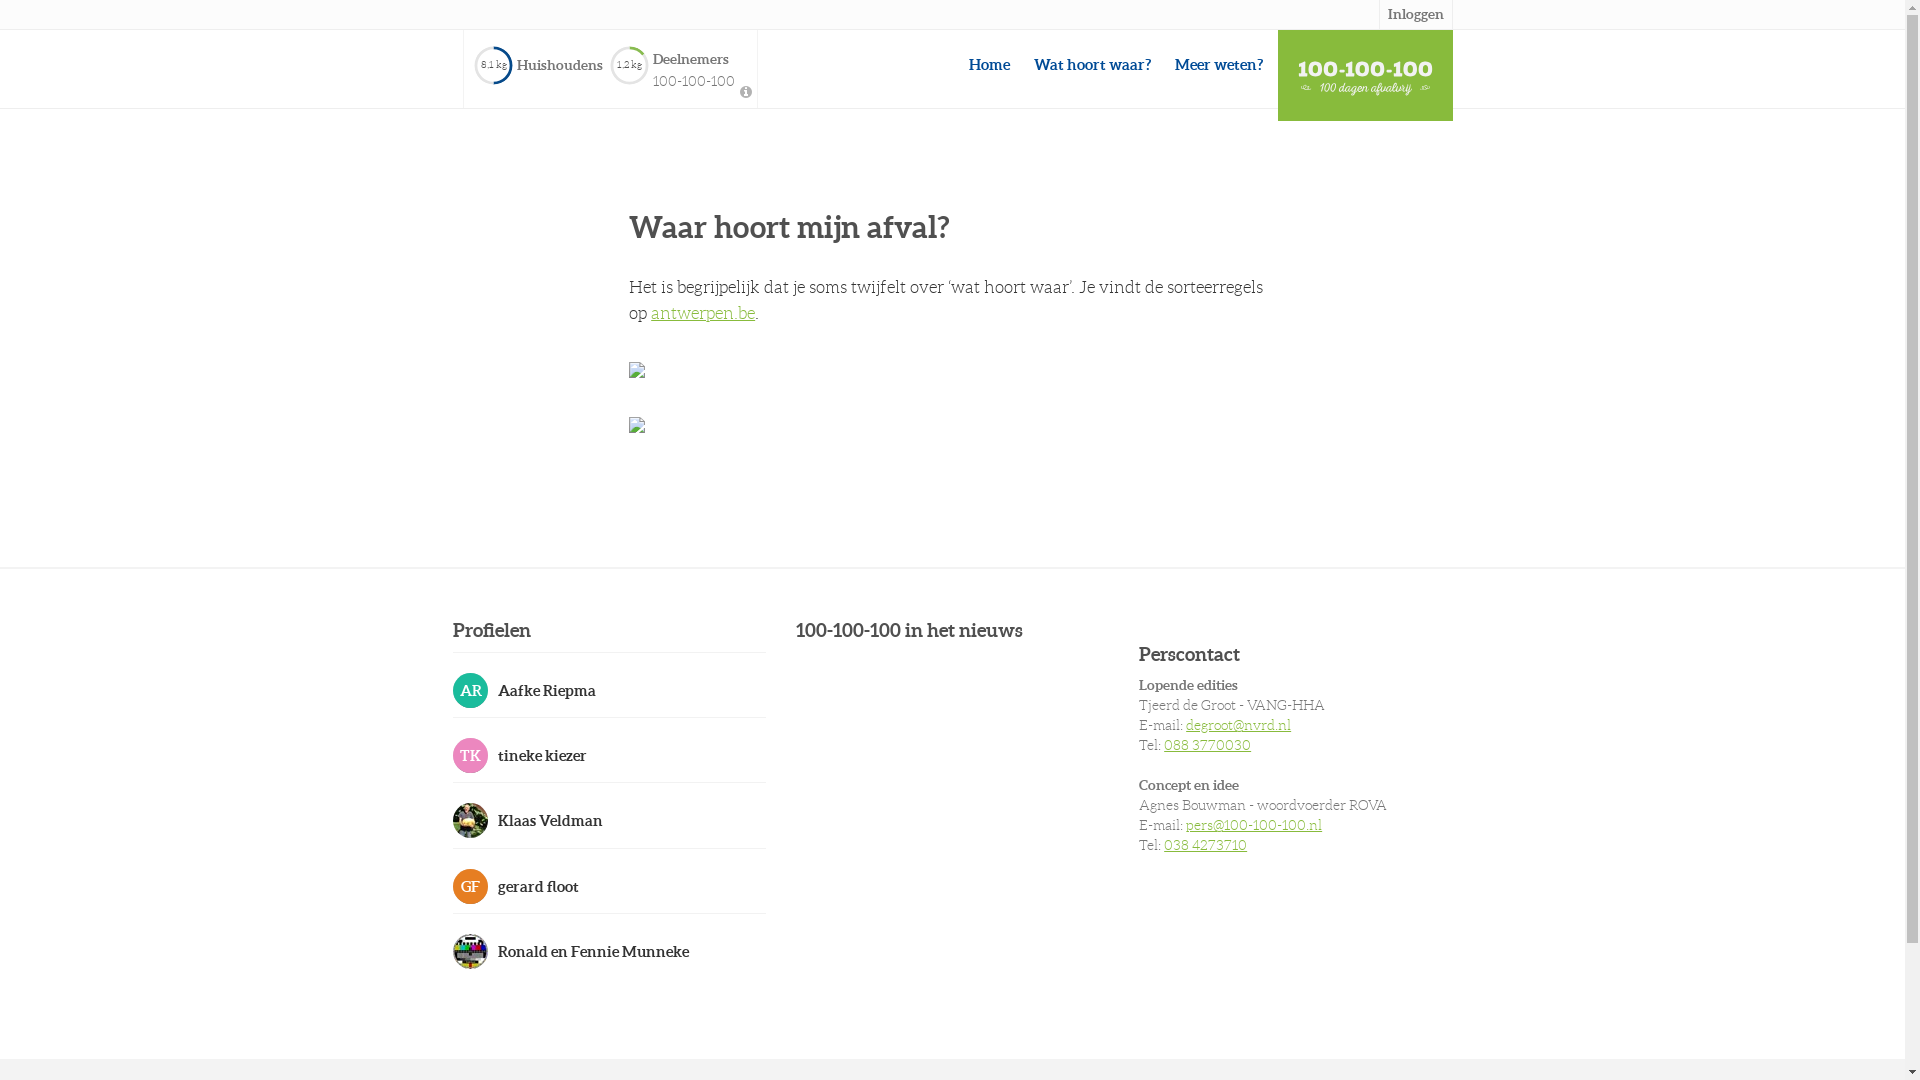 The height and width of the screenshot is (1080, 1920). What do you see at coordinates (608, 820) in the screenshot?
I see `Klaas Veldman` at bounding box center [608, 820].